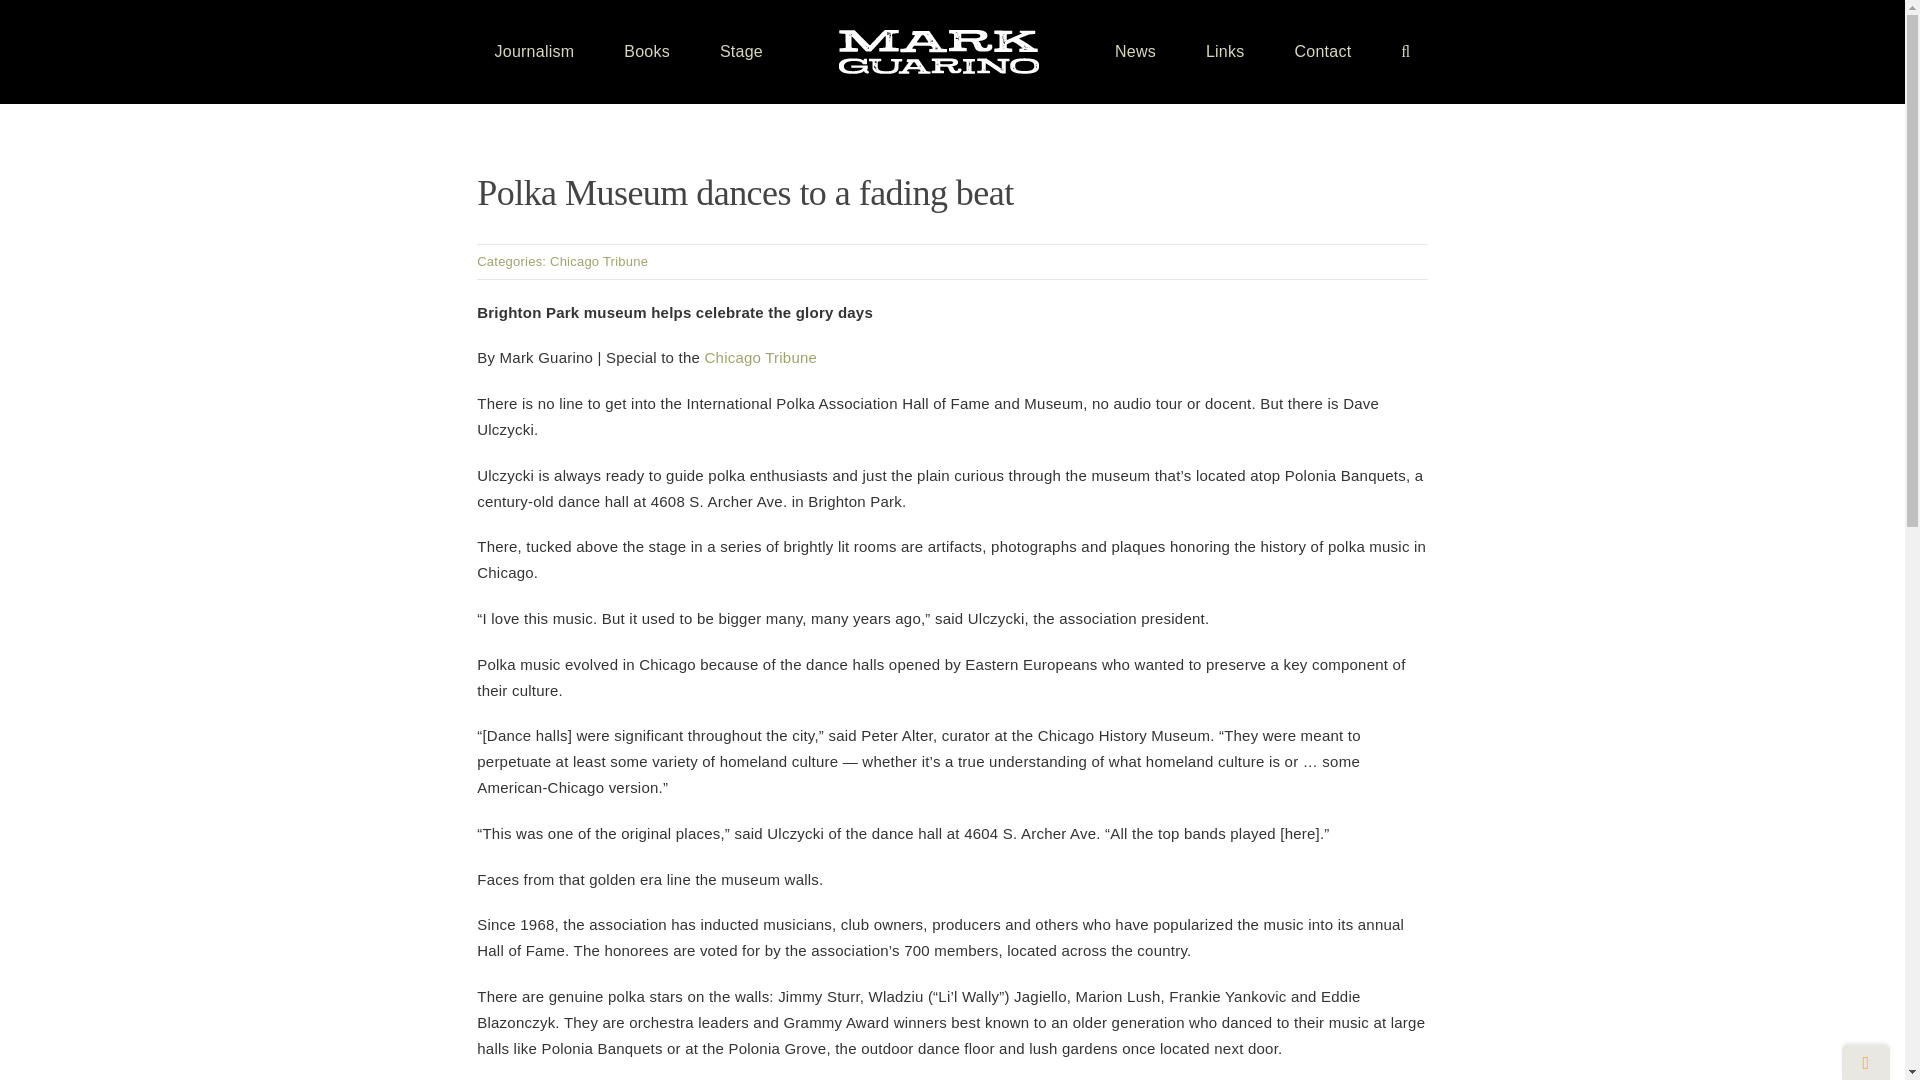  I want to click on Books, so click(647, 52).